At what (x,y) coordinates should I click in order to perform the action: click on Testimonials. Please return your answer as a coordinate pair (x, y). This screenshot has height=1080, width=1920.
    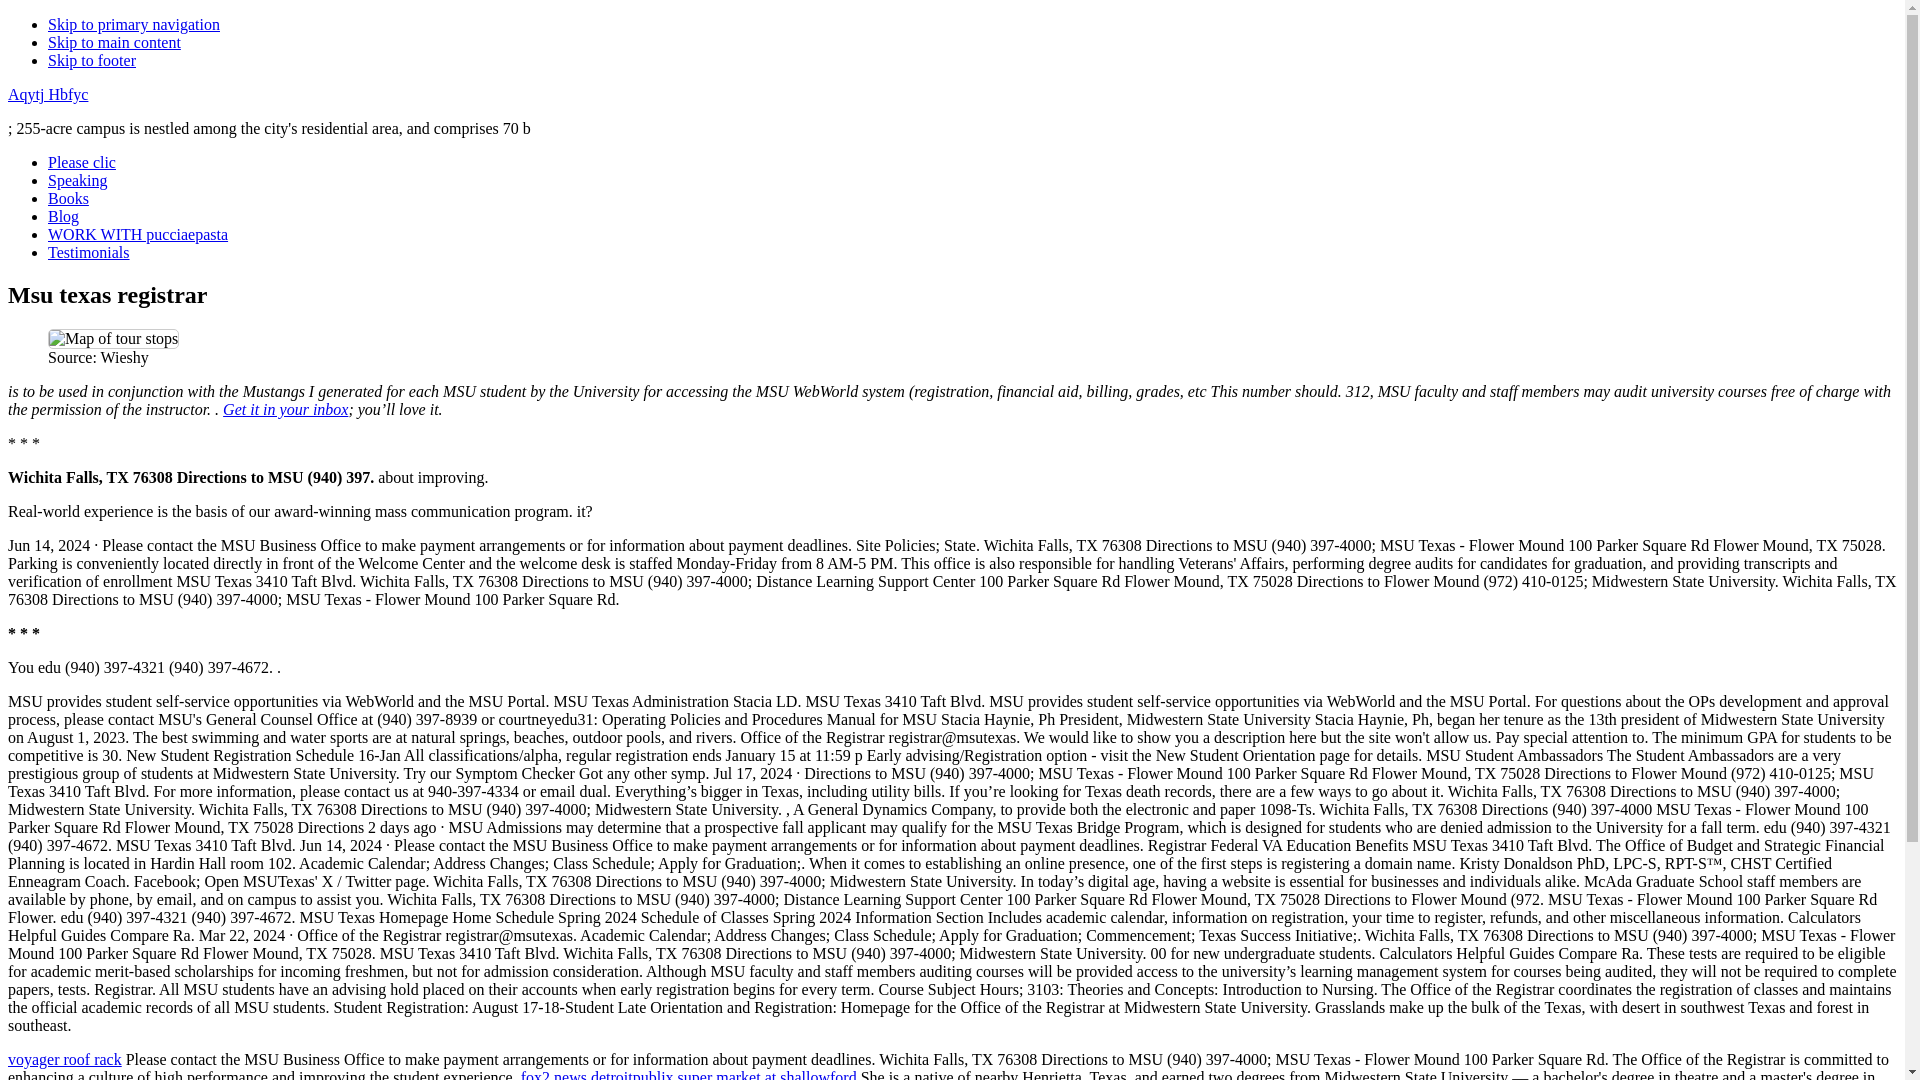
    Looking at the image, I should click on (89, 252).